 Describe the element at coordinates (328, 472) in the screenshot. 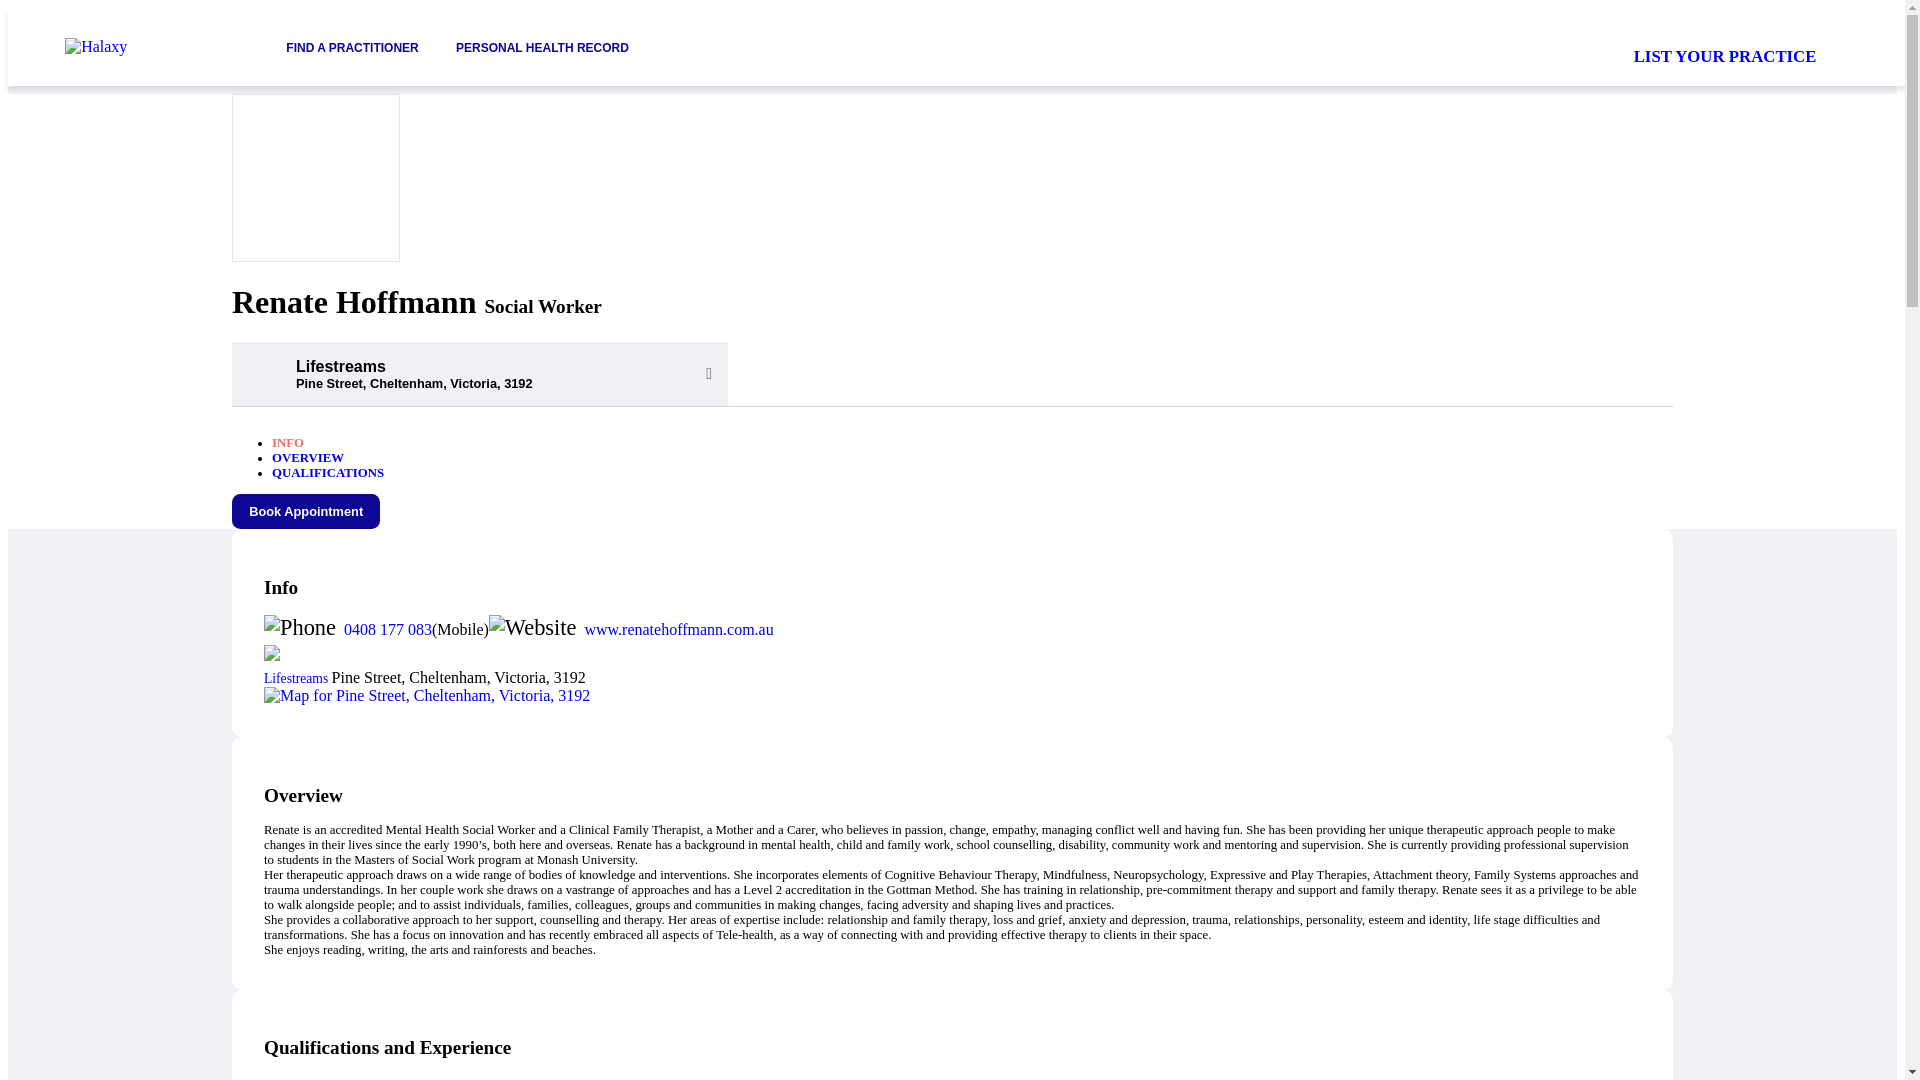

I see `QUALIFICATIONS` at that location.